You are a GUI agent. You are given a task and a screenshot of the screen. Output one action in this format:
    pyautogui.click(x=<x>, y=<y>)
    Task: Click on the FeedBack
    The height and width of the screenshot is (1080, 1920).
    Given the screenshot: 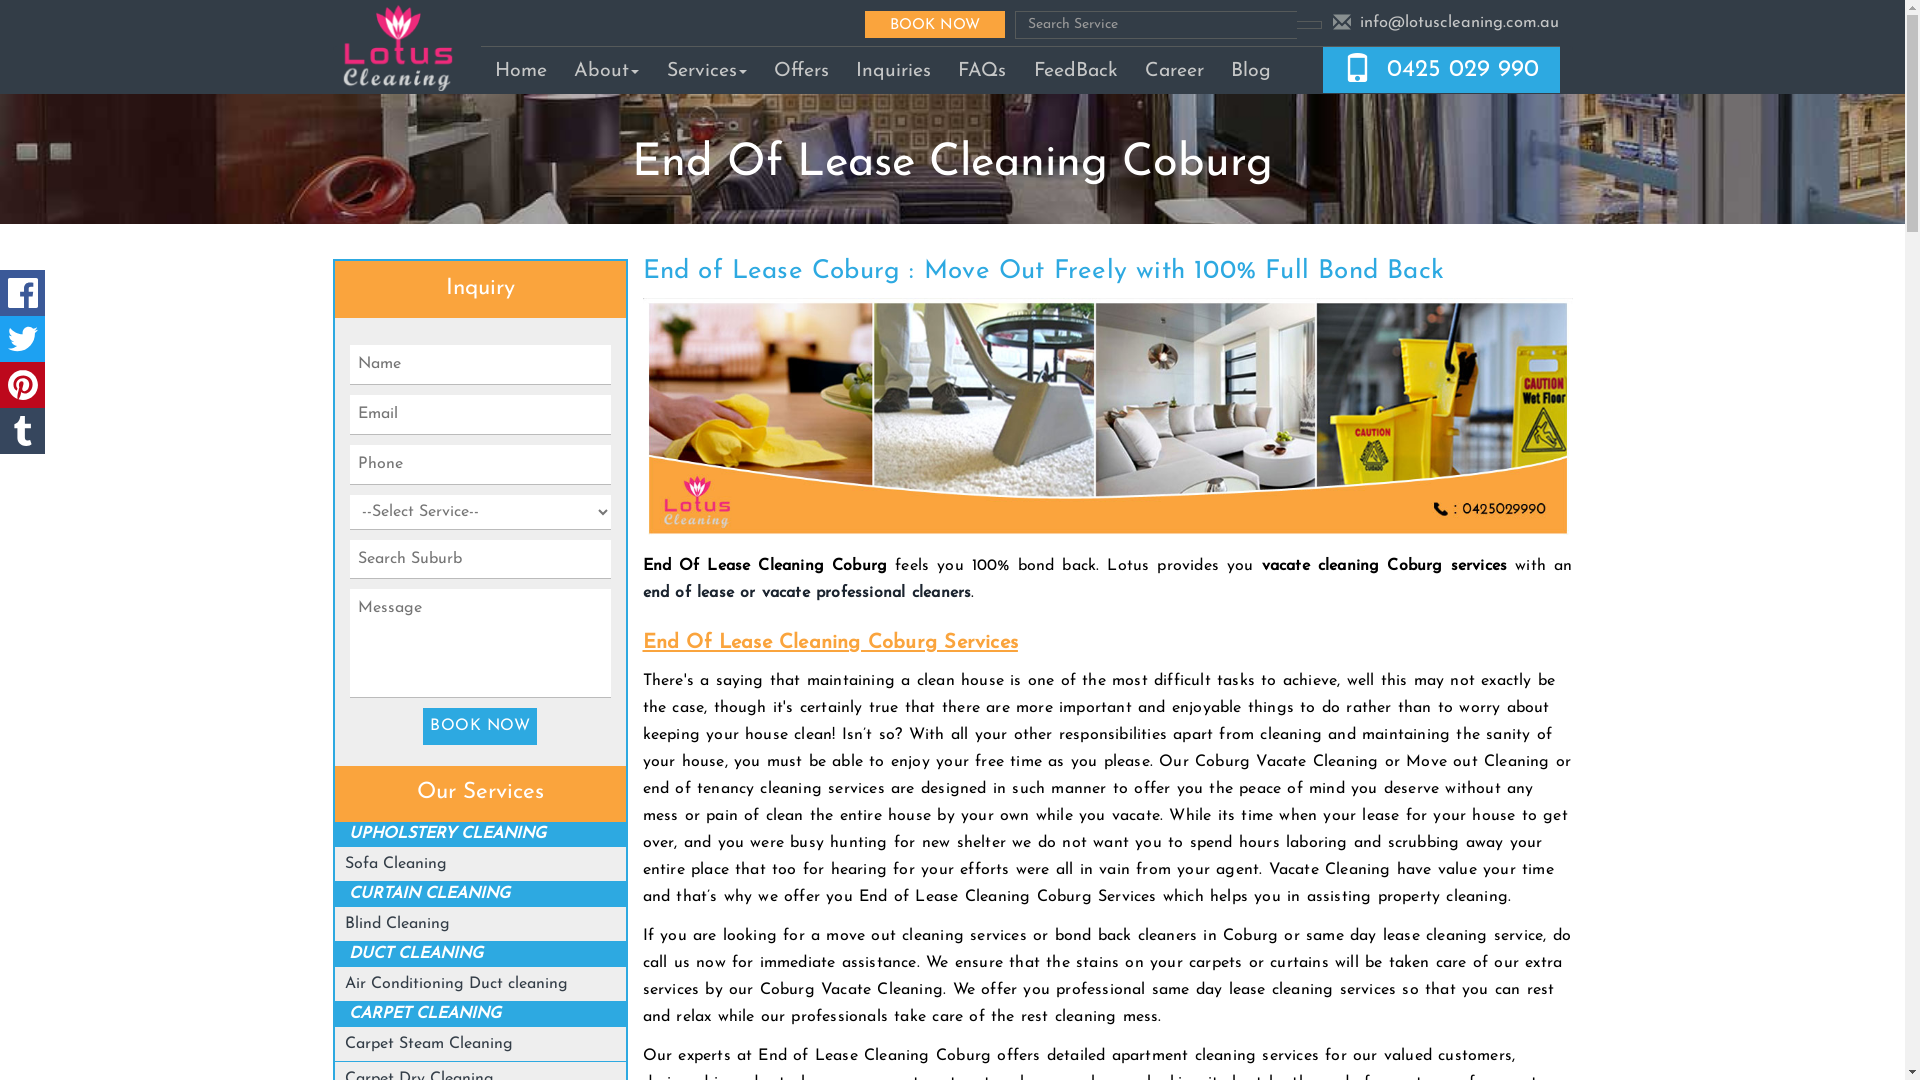 What is the action you would take?
    pyautogui.click(x=1076, y=70)
    